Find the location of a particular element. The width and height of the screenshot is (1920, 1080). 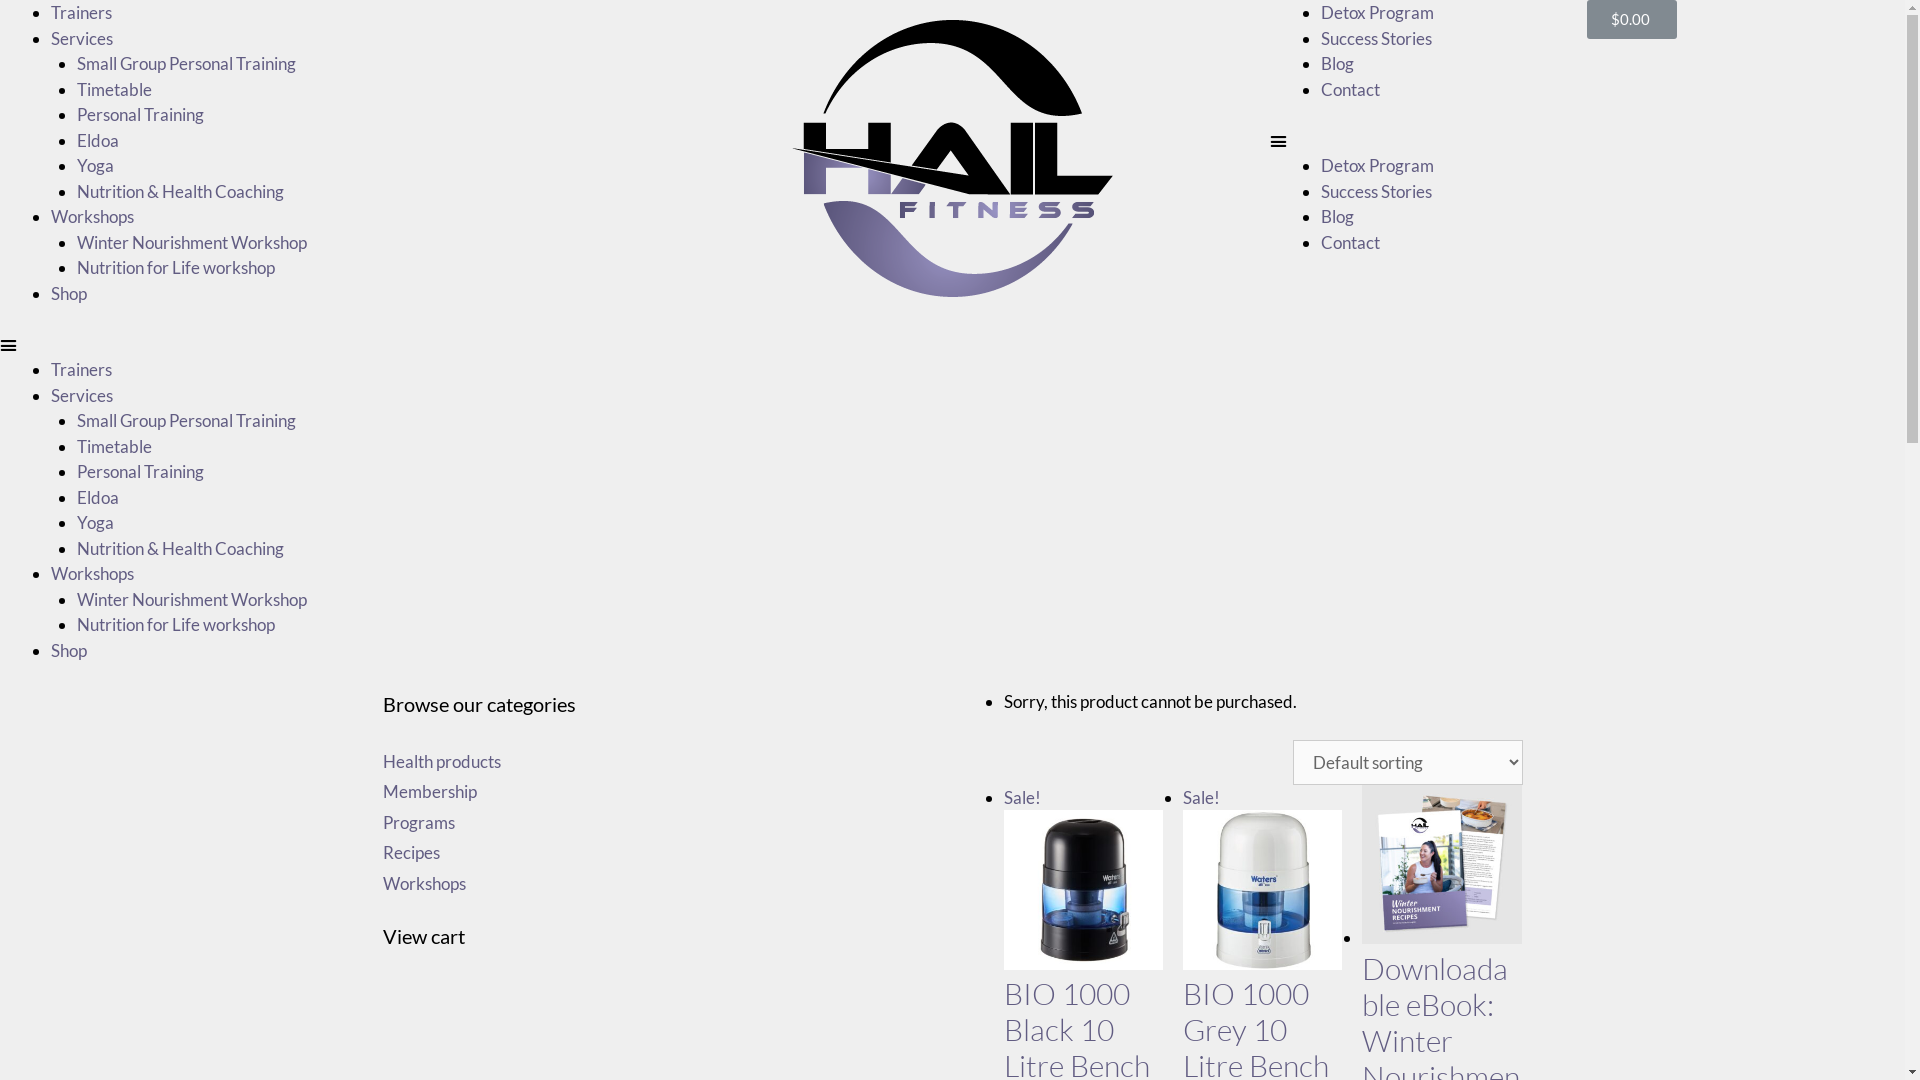

Nutrition for Life workshop is located at coordinates (175, 624).